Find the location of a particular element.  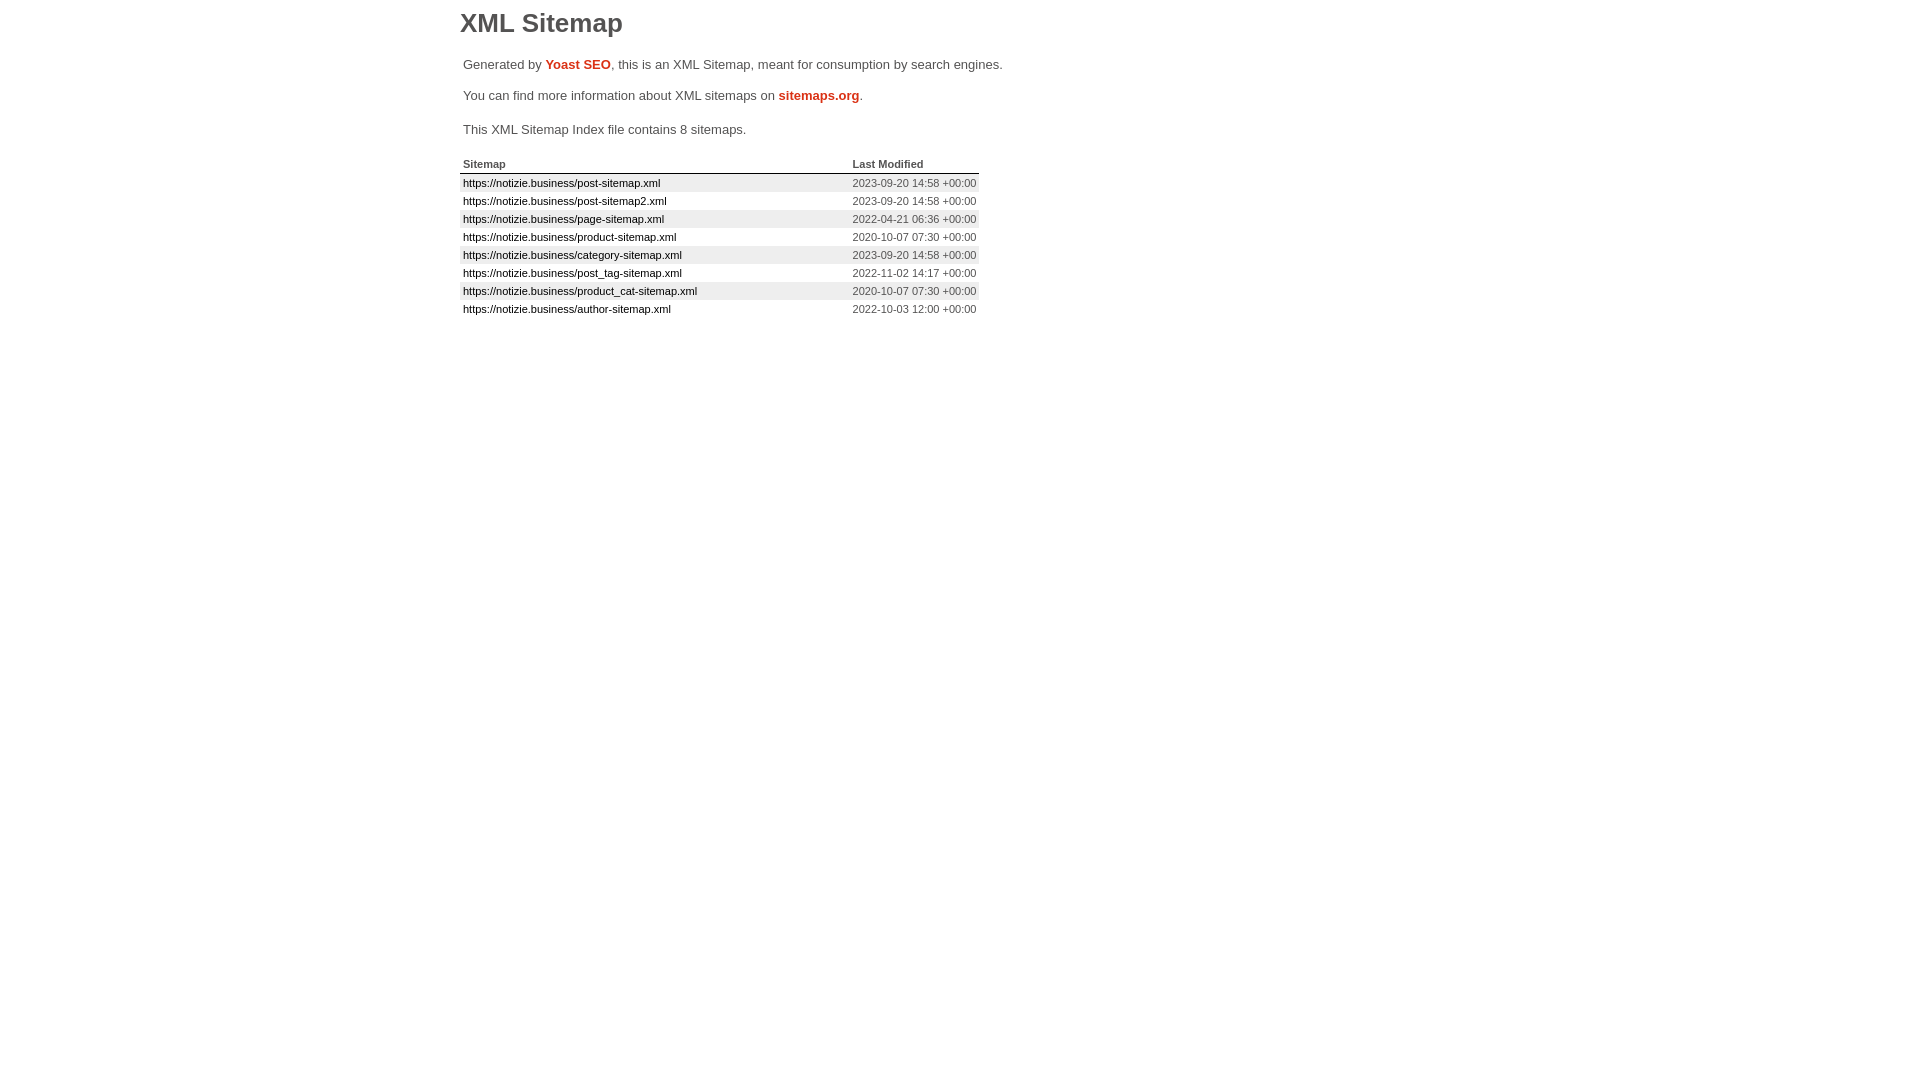

sitemaps.org is located at coordinates (820, 96).